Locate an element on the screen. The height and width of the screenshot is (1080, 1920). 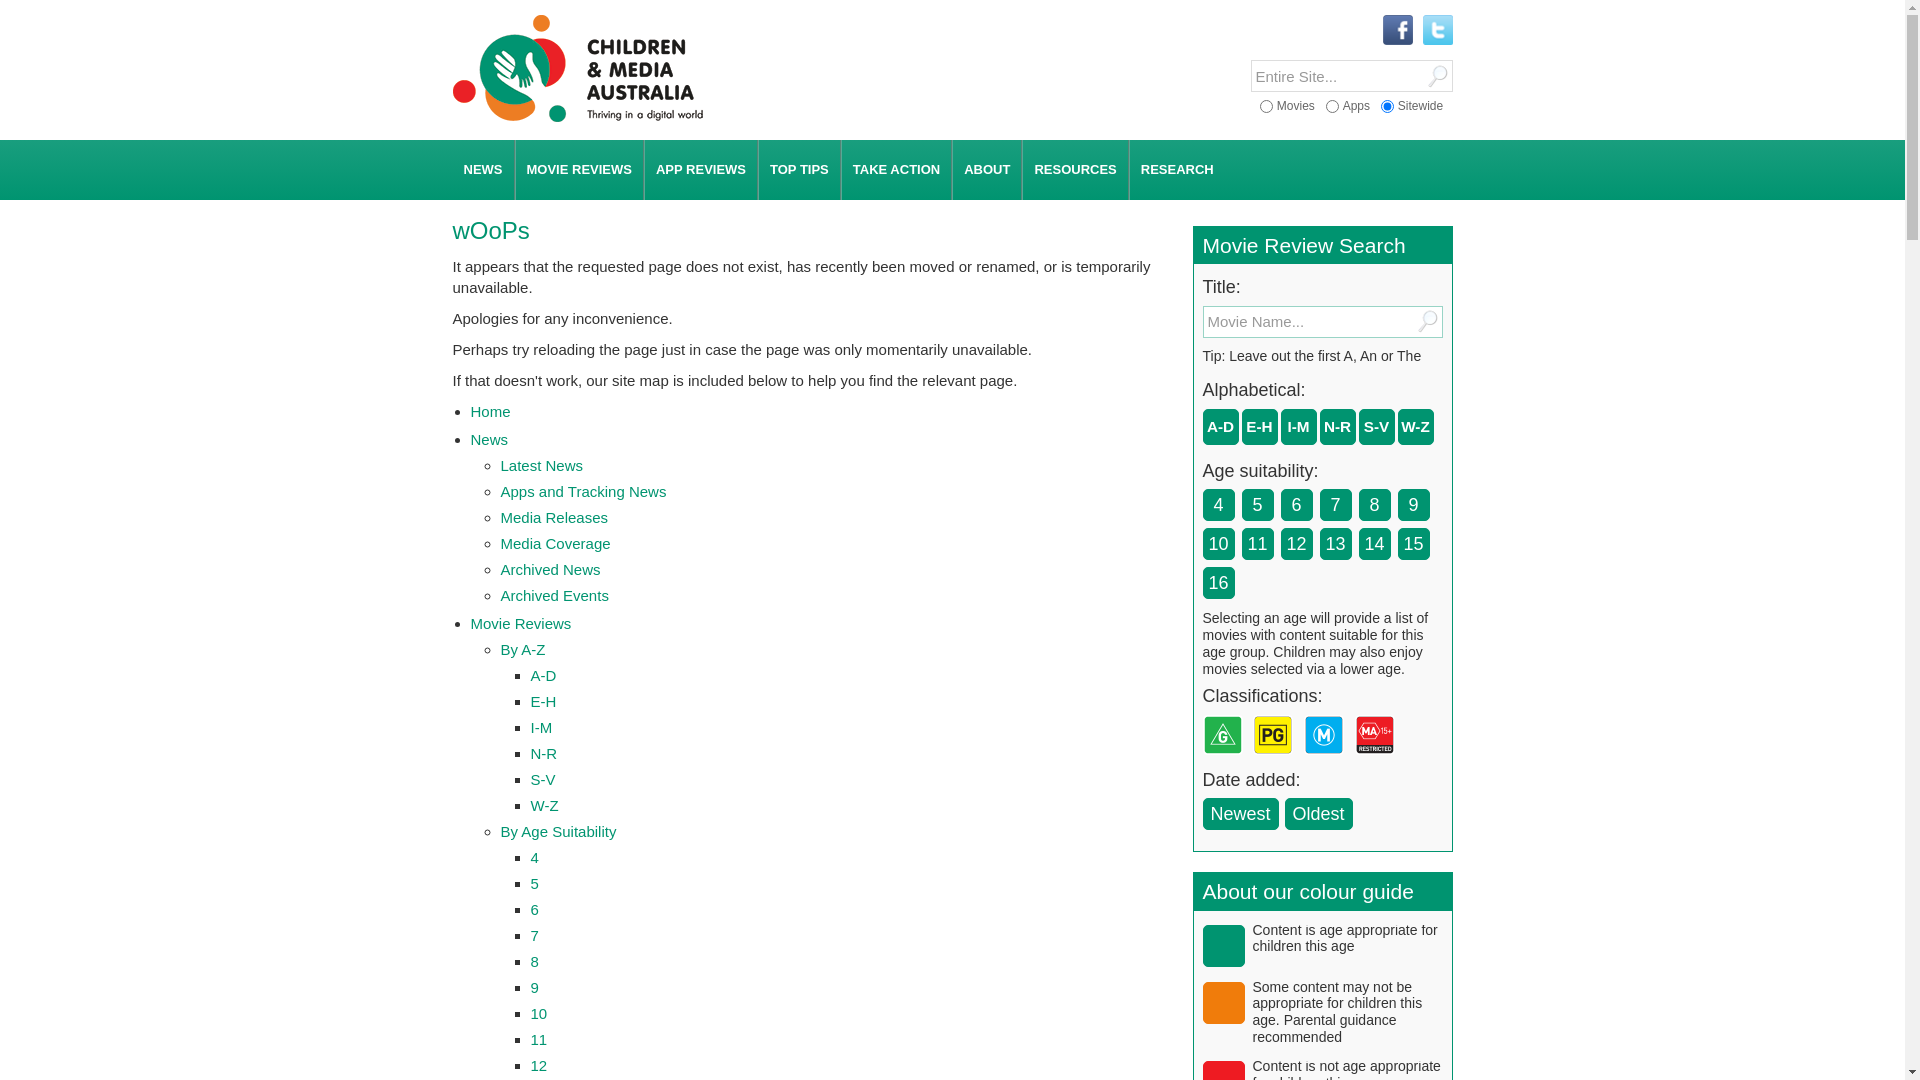
15 is located at coordinates (1413, 544).